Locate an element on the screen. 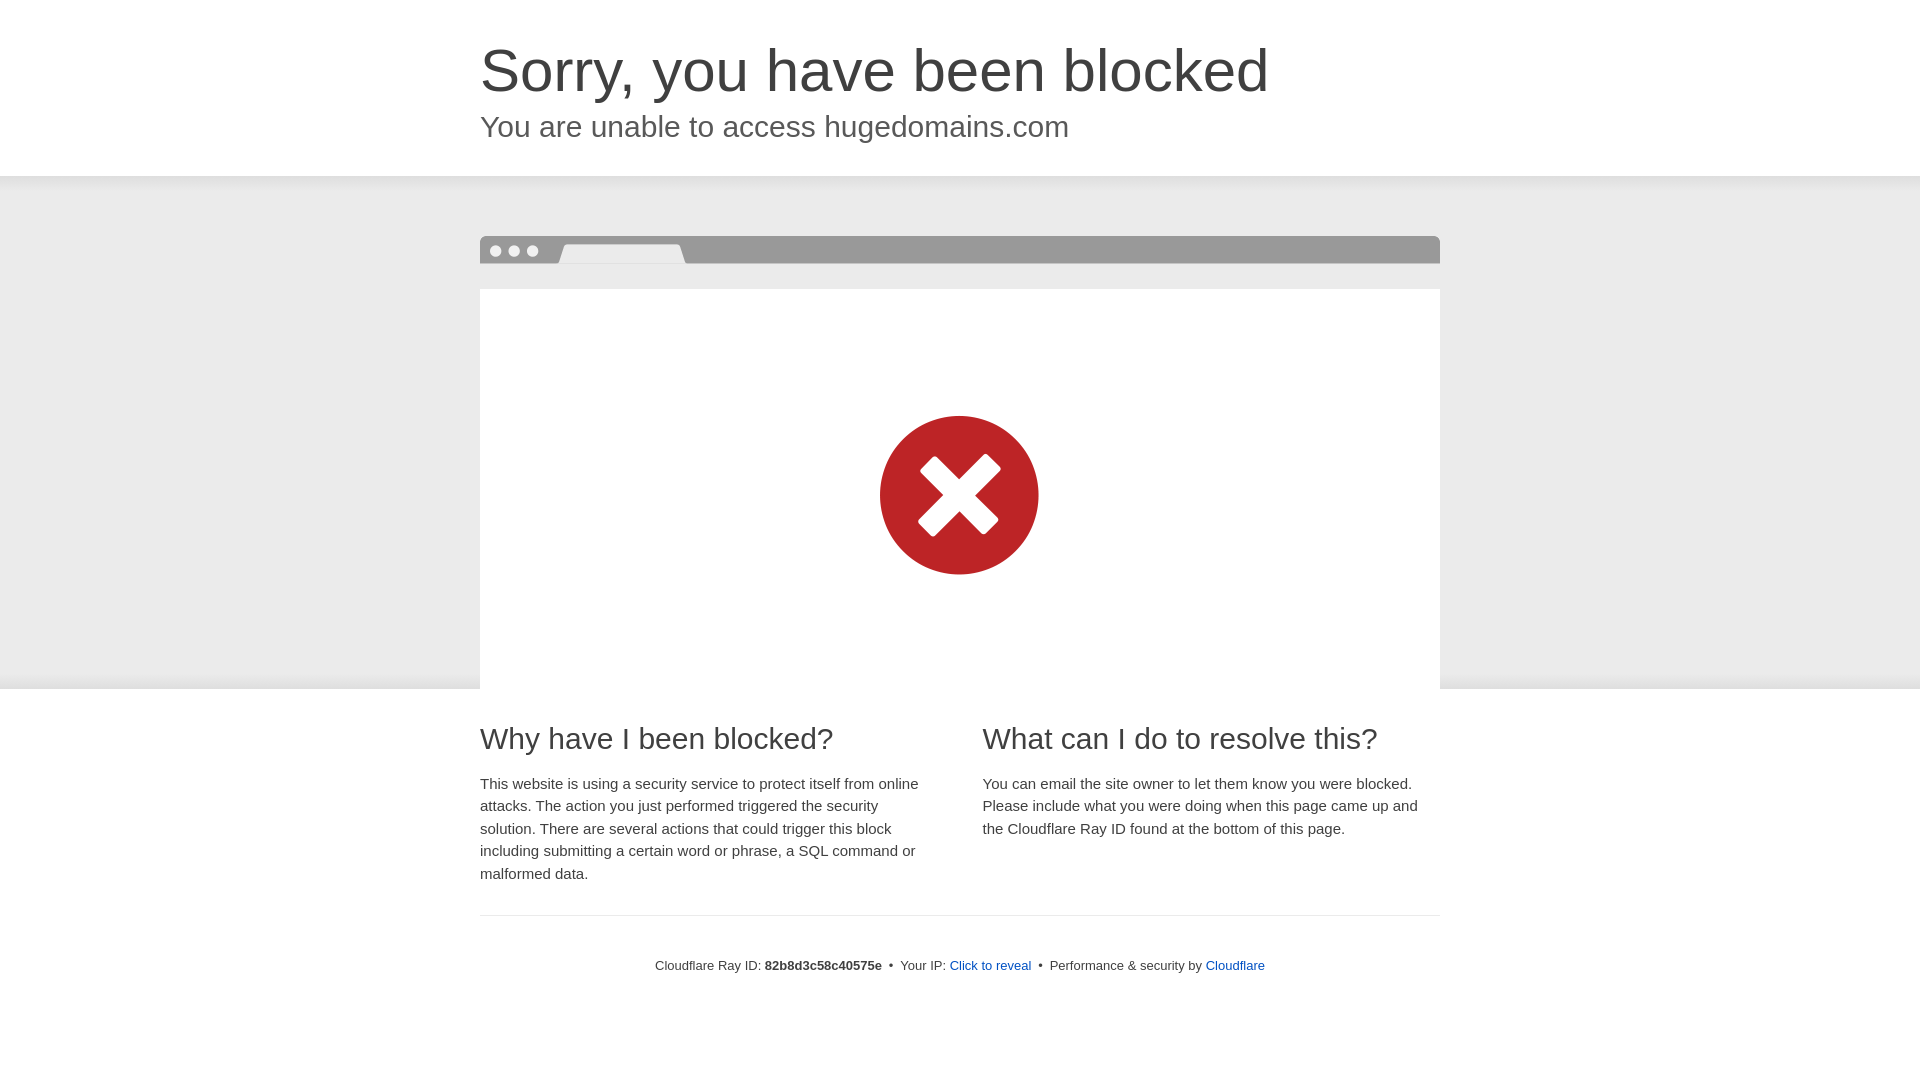 The width and height of the screenshot is (1920, 1080). Cloudflare is located at coordinates (1236, 966).